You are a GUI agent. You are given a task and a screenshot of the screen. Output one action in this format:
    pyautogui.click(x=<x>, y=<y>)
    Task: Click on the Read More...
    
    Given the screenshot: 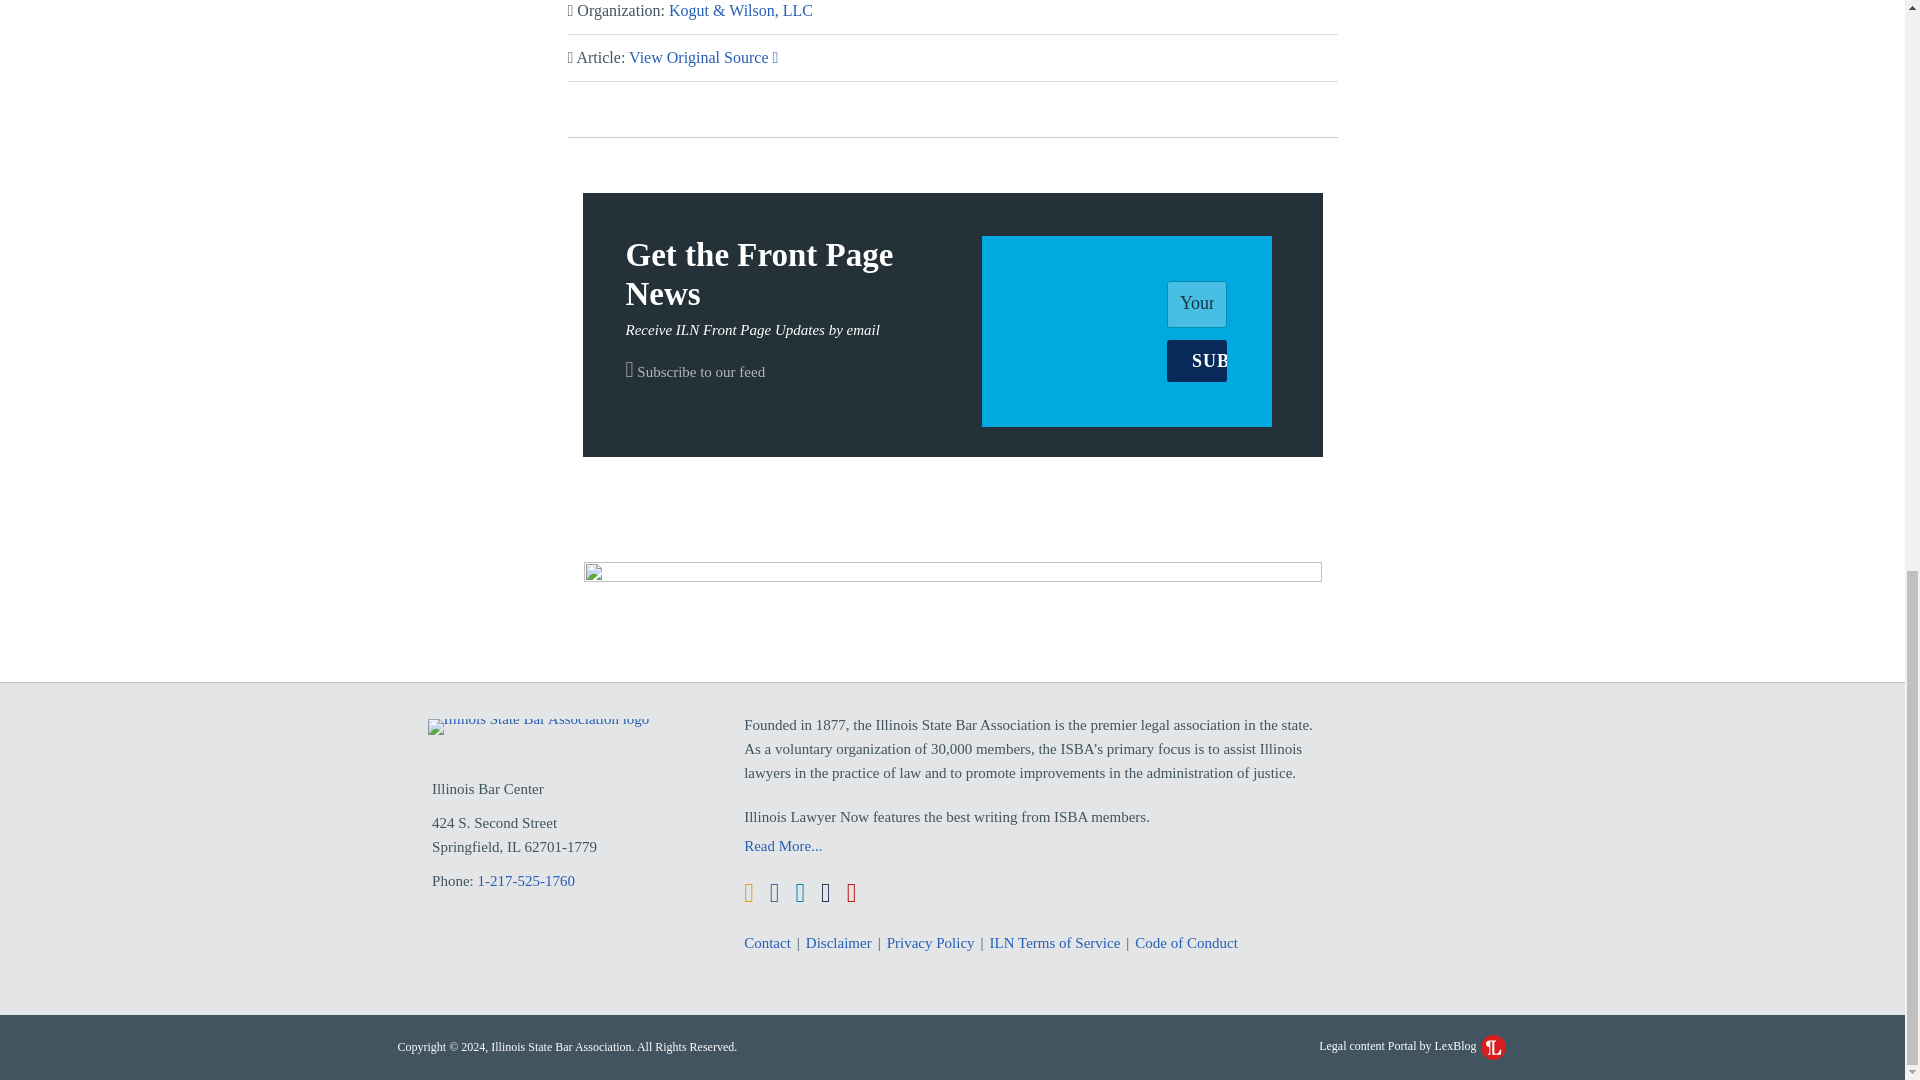 What is the action you would take?
    pyautogui.click(x=1037, y=845)
    